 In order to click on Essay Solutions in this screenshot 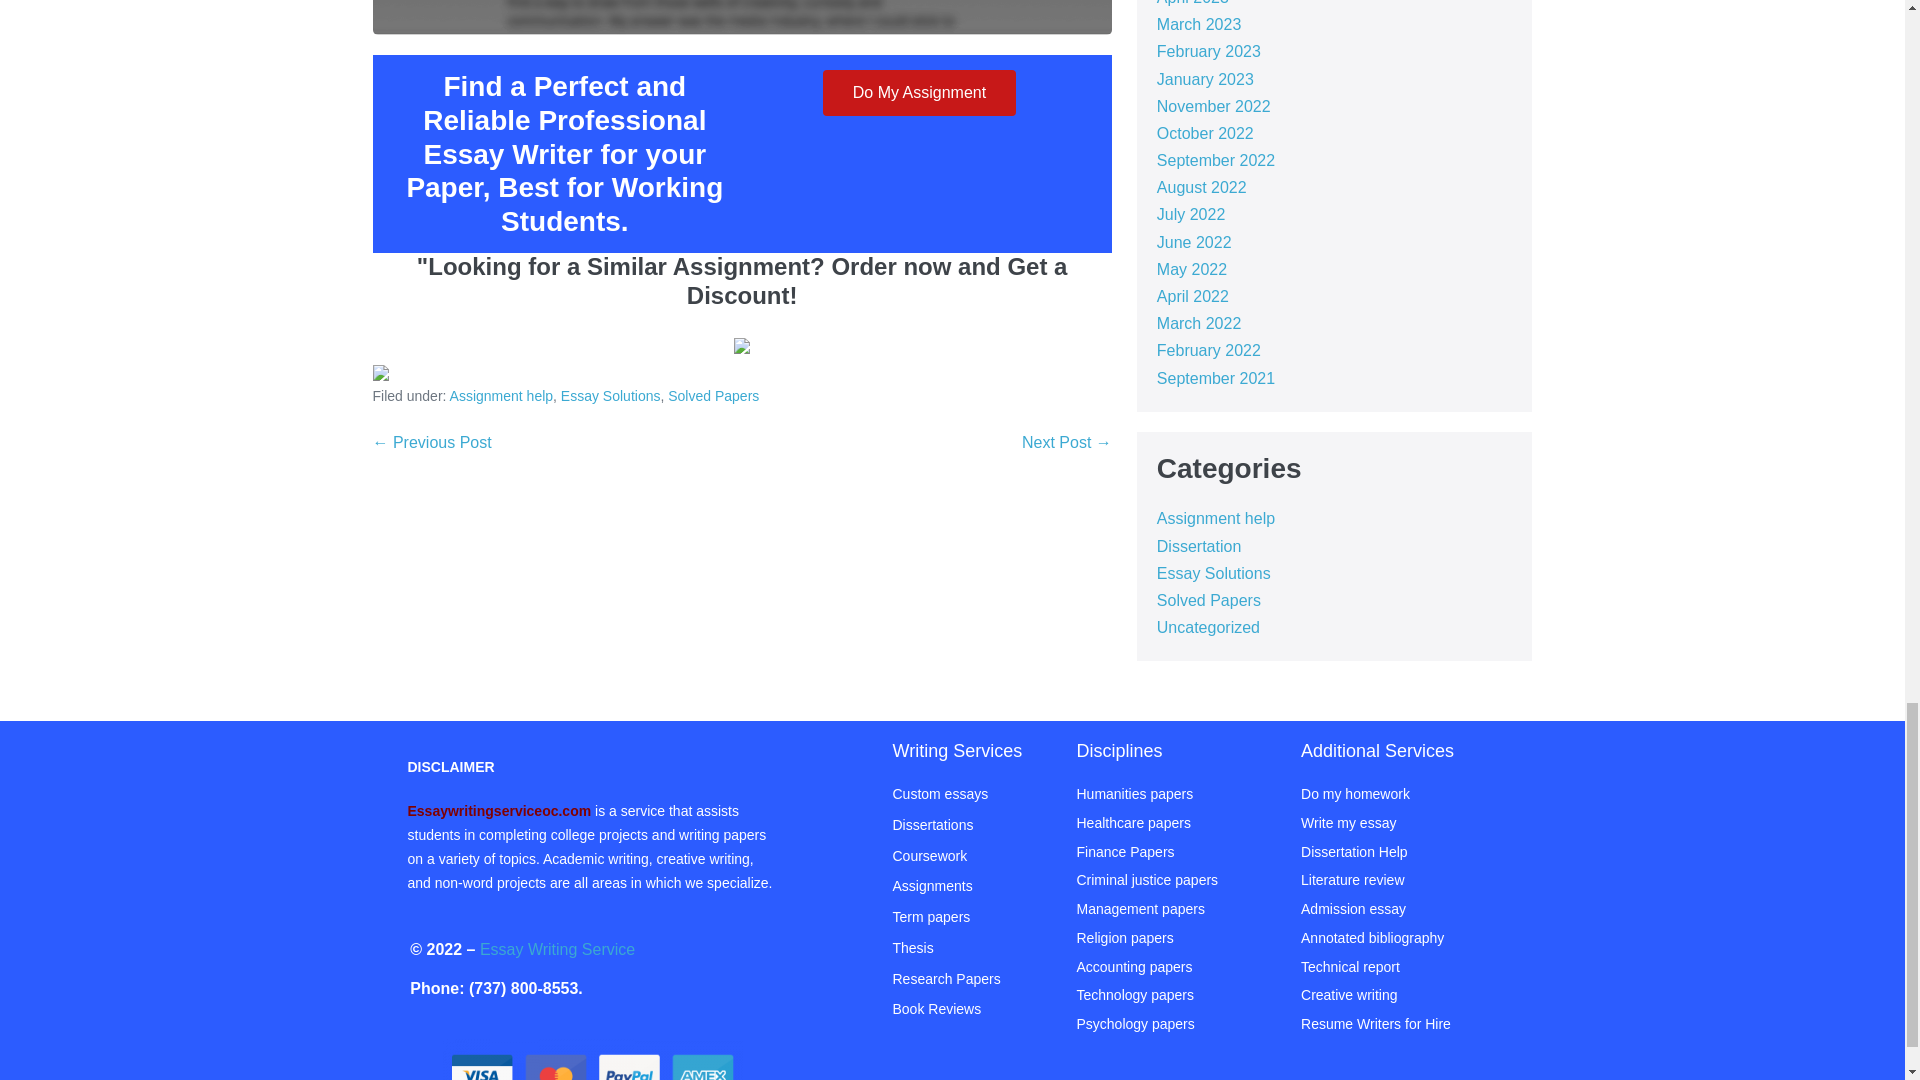, I will do `click(610, 395)`.